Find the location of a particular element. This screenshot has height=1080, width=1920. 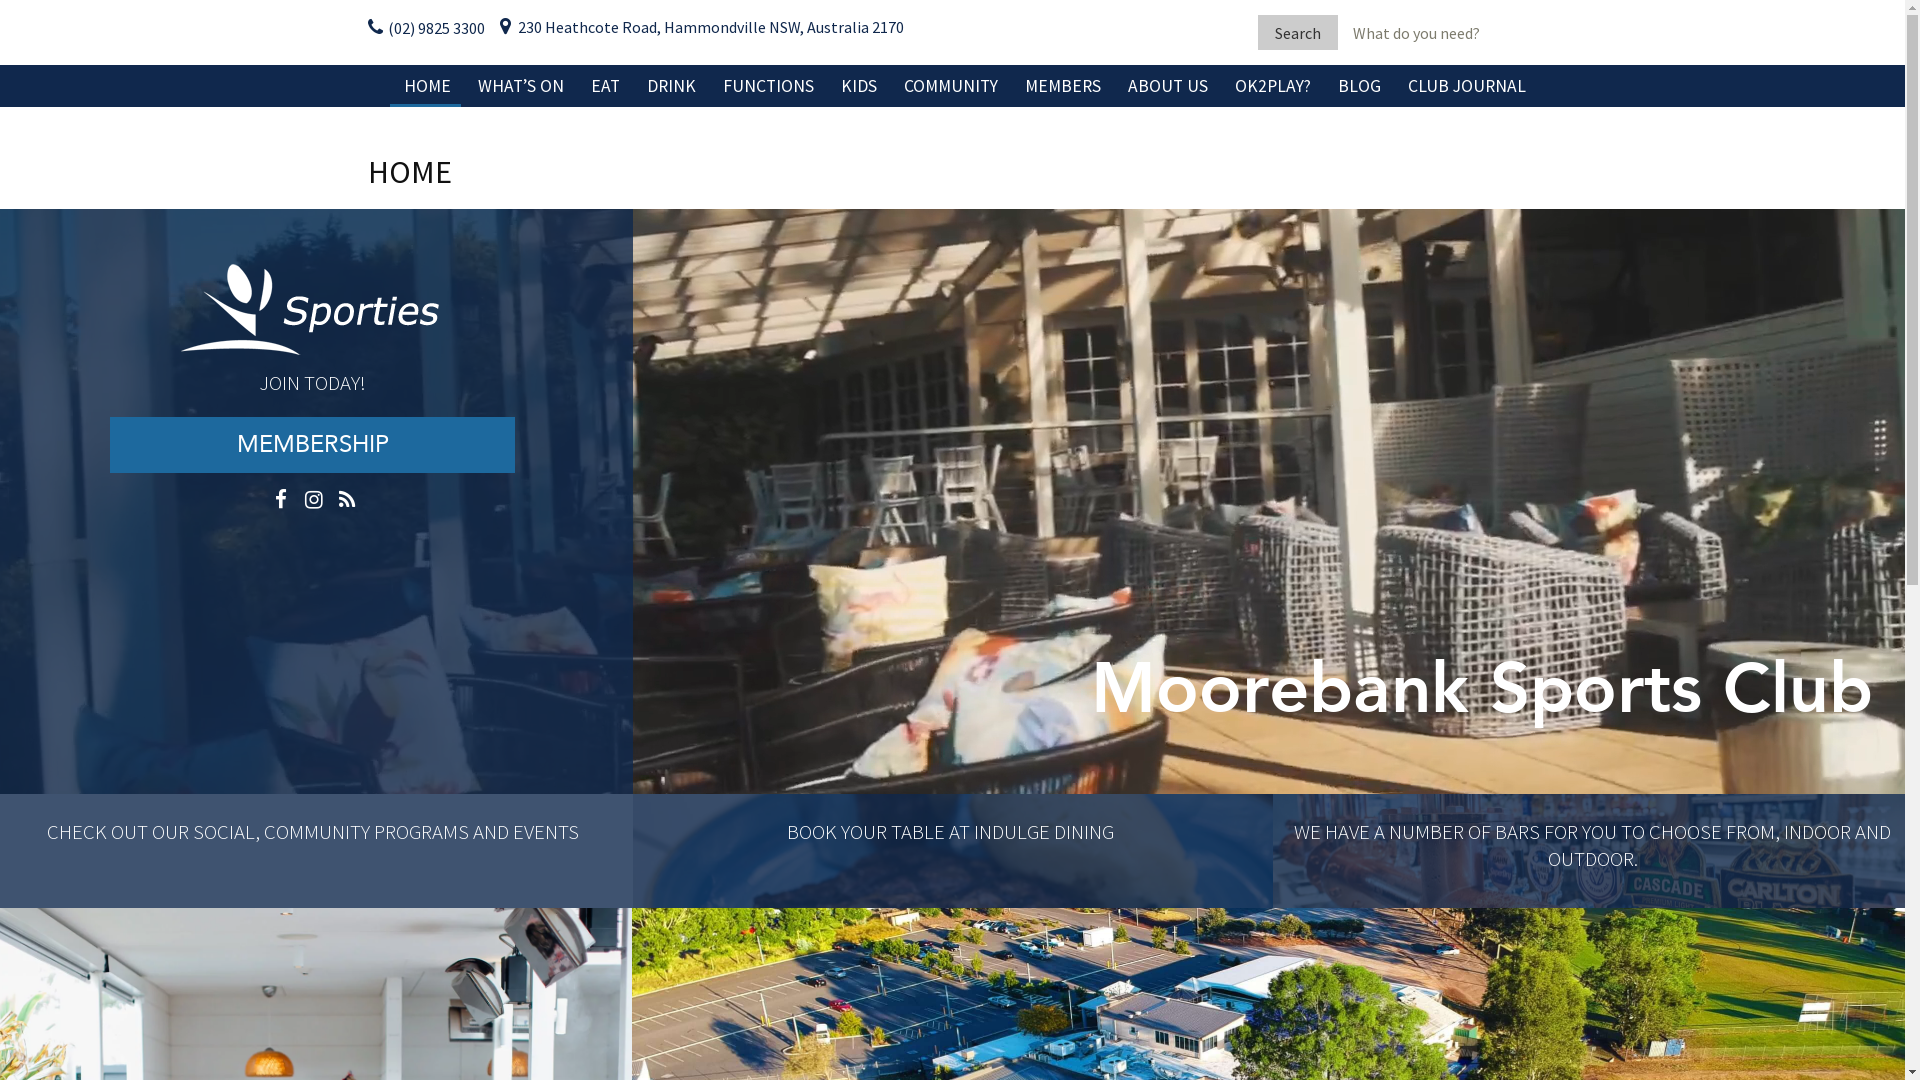

CLUB JOURNAL is located at coordinates (1467, 86).